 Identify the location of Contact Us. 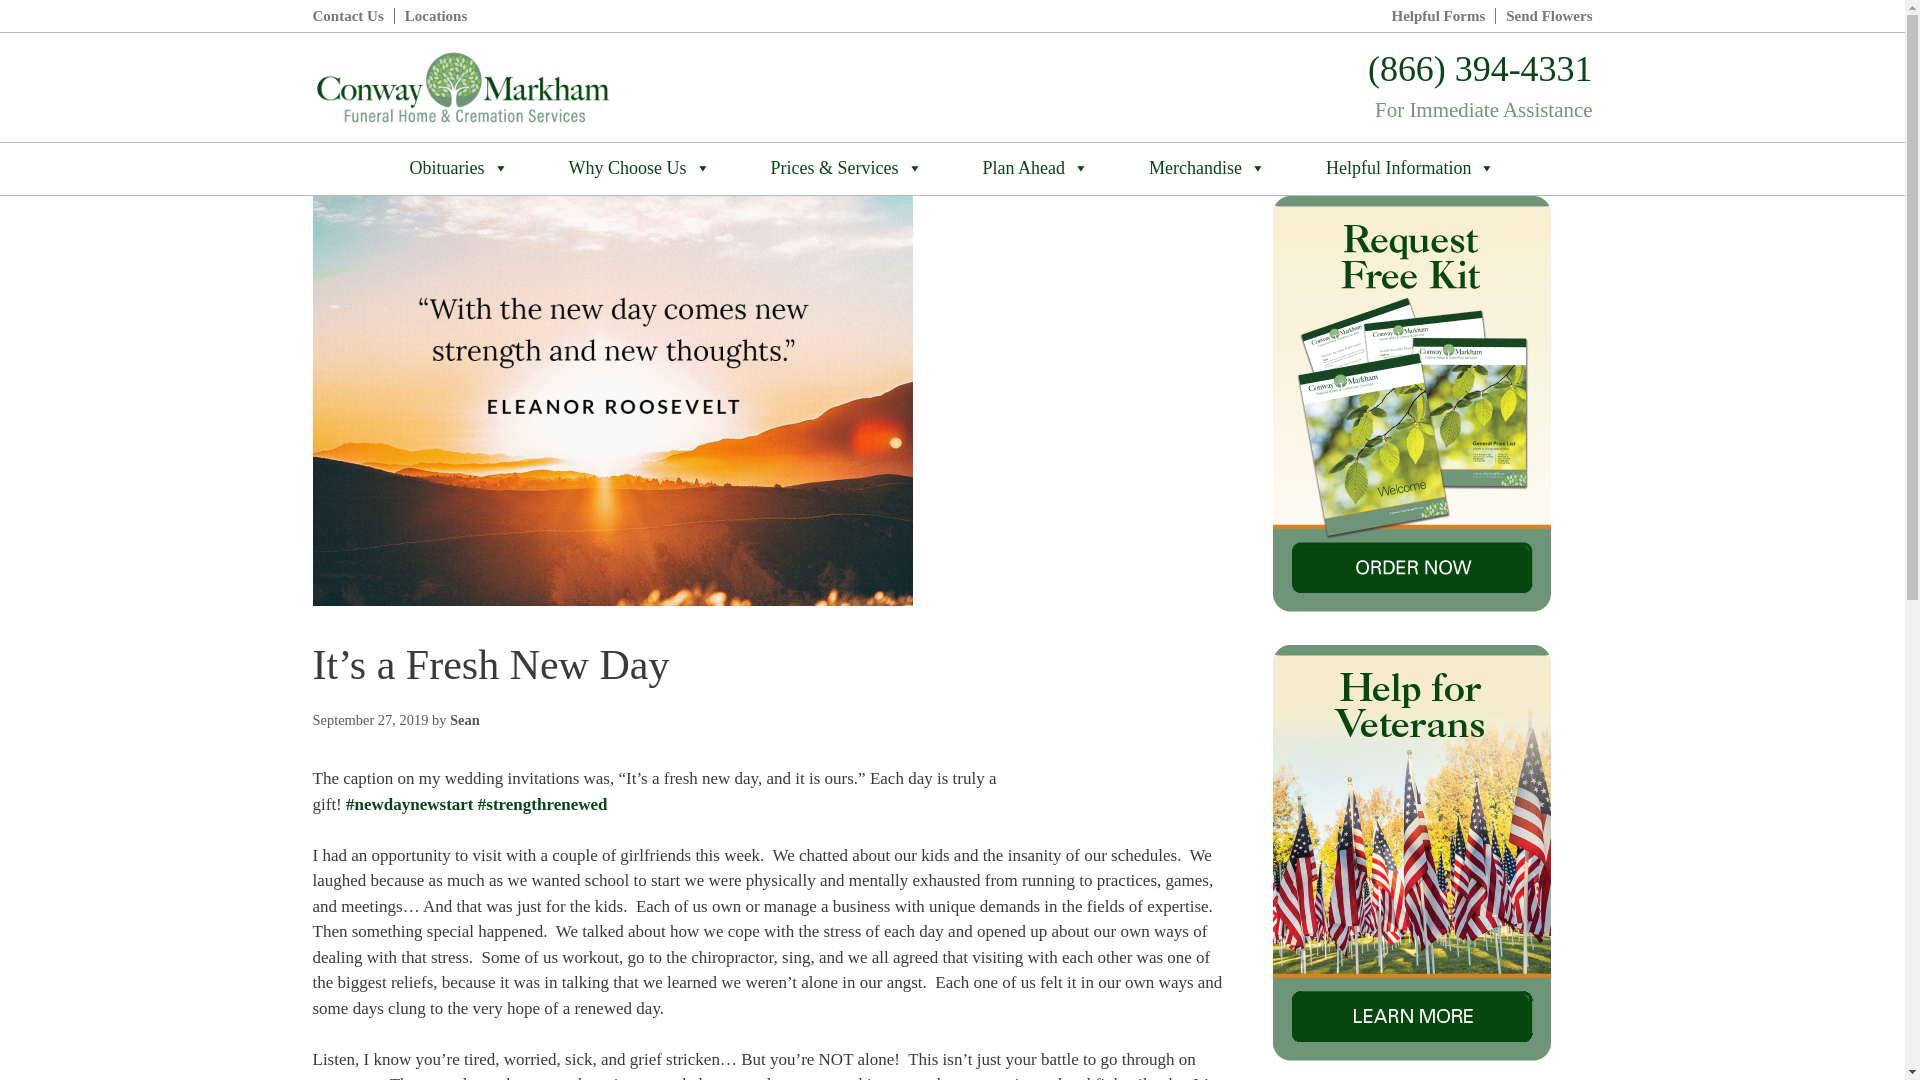
(346, 16).